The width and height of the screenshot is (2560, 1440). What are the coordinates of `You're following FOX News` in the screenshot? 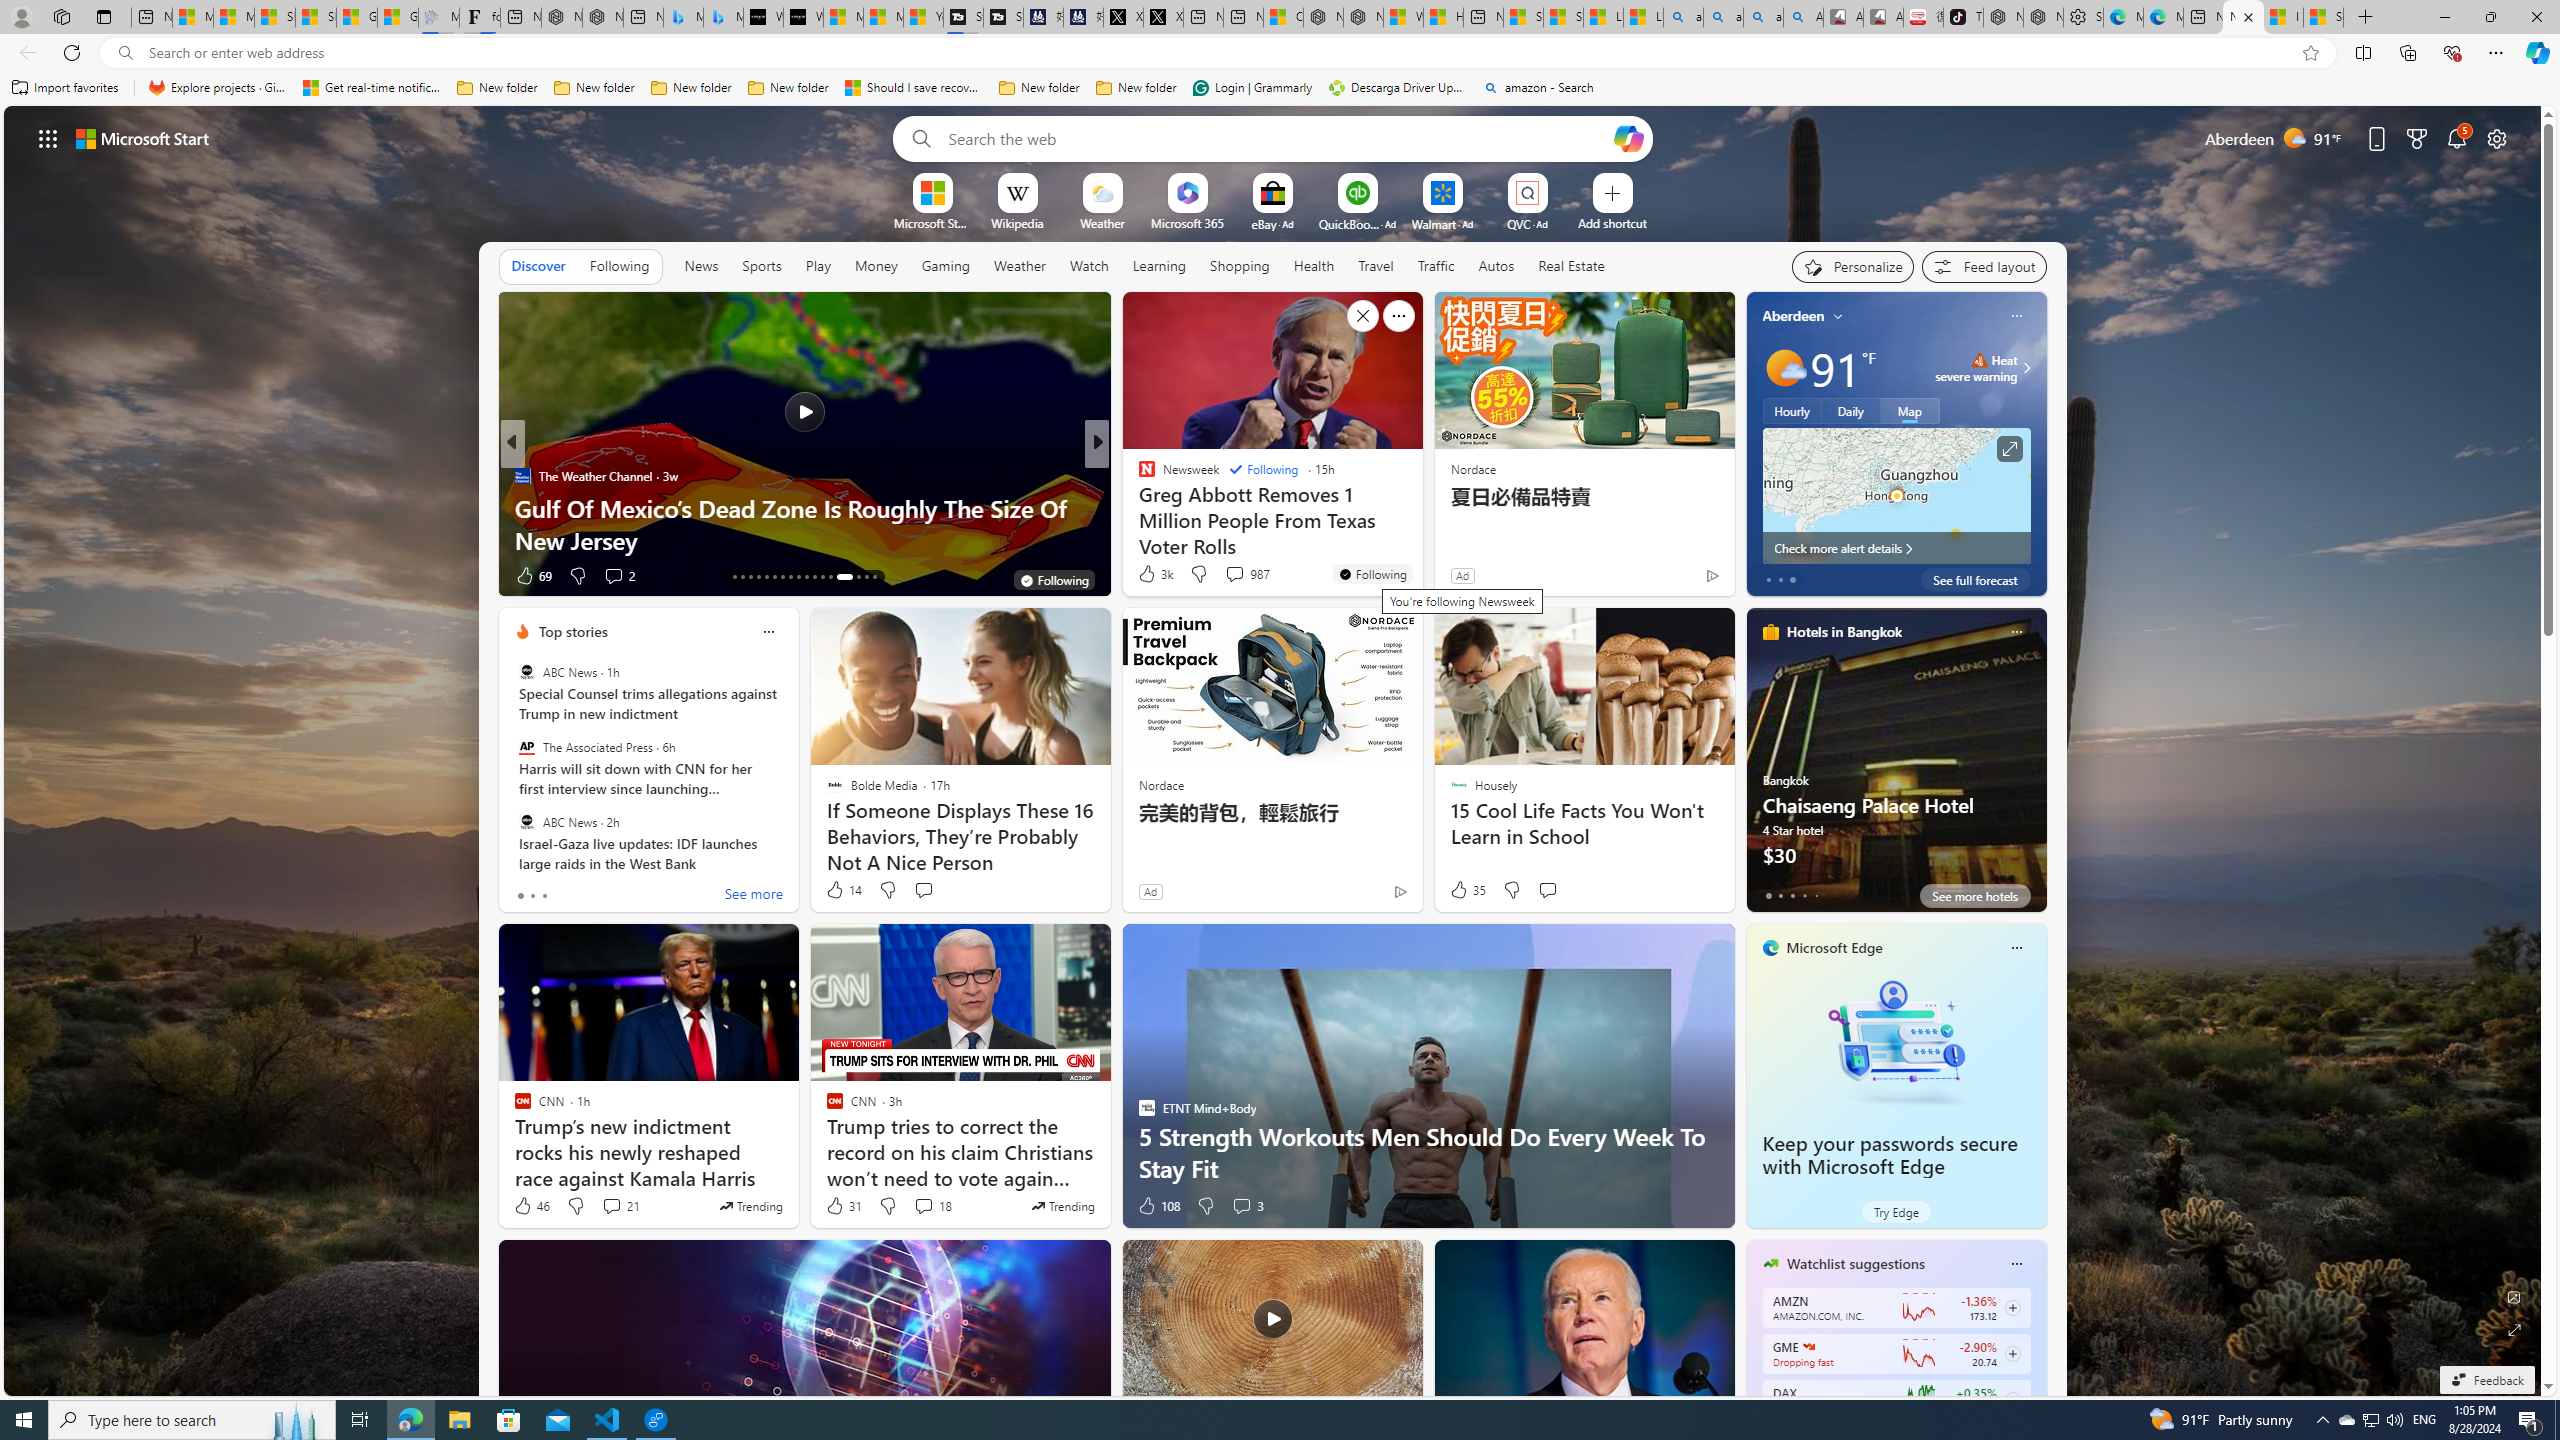 It's located at (1669, 580).